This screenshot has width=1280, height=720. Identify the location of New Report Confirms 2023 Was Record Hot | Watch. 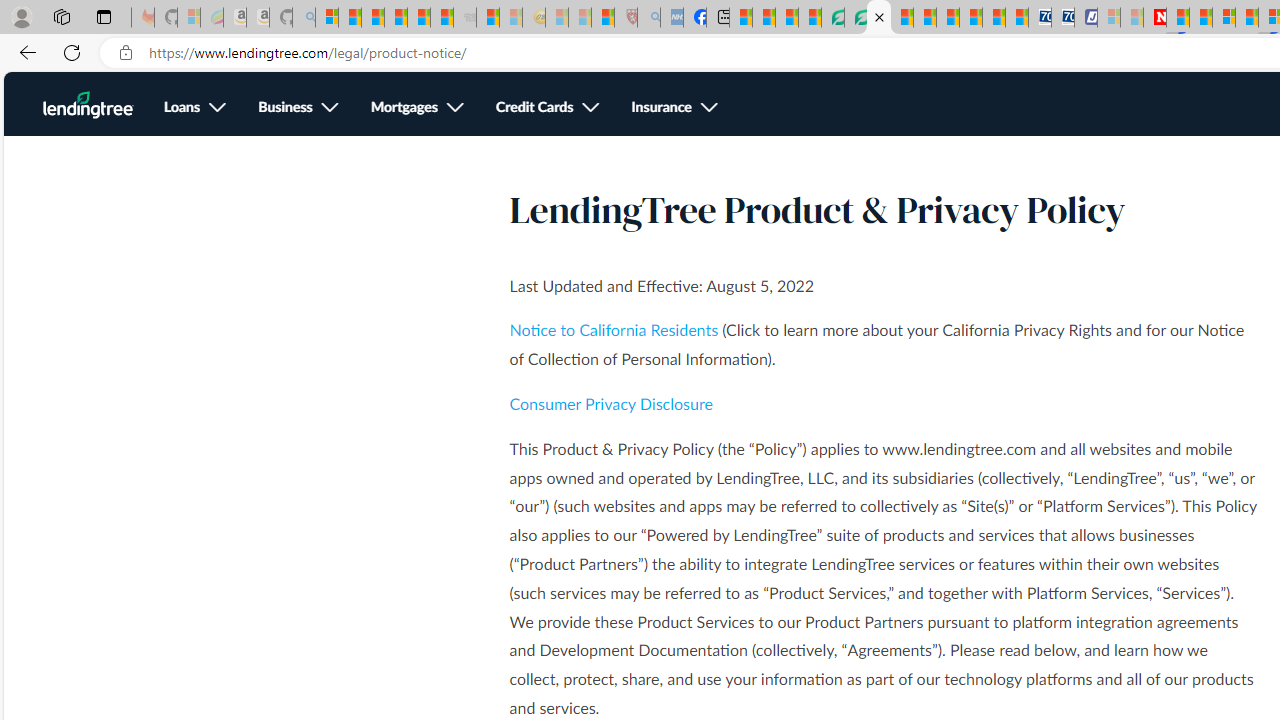
(419, 18).